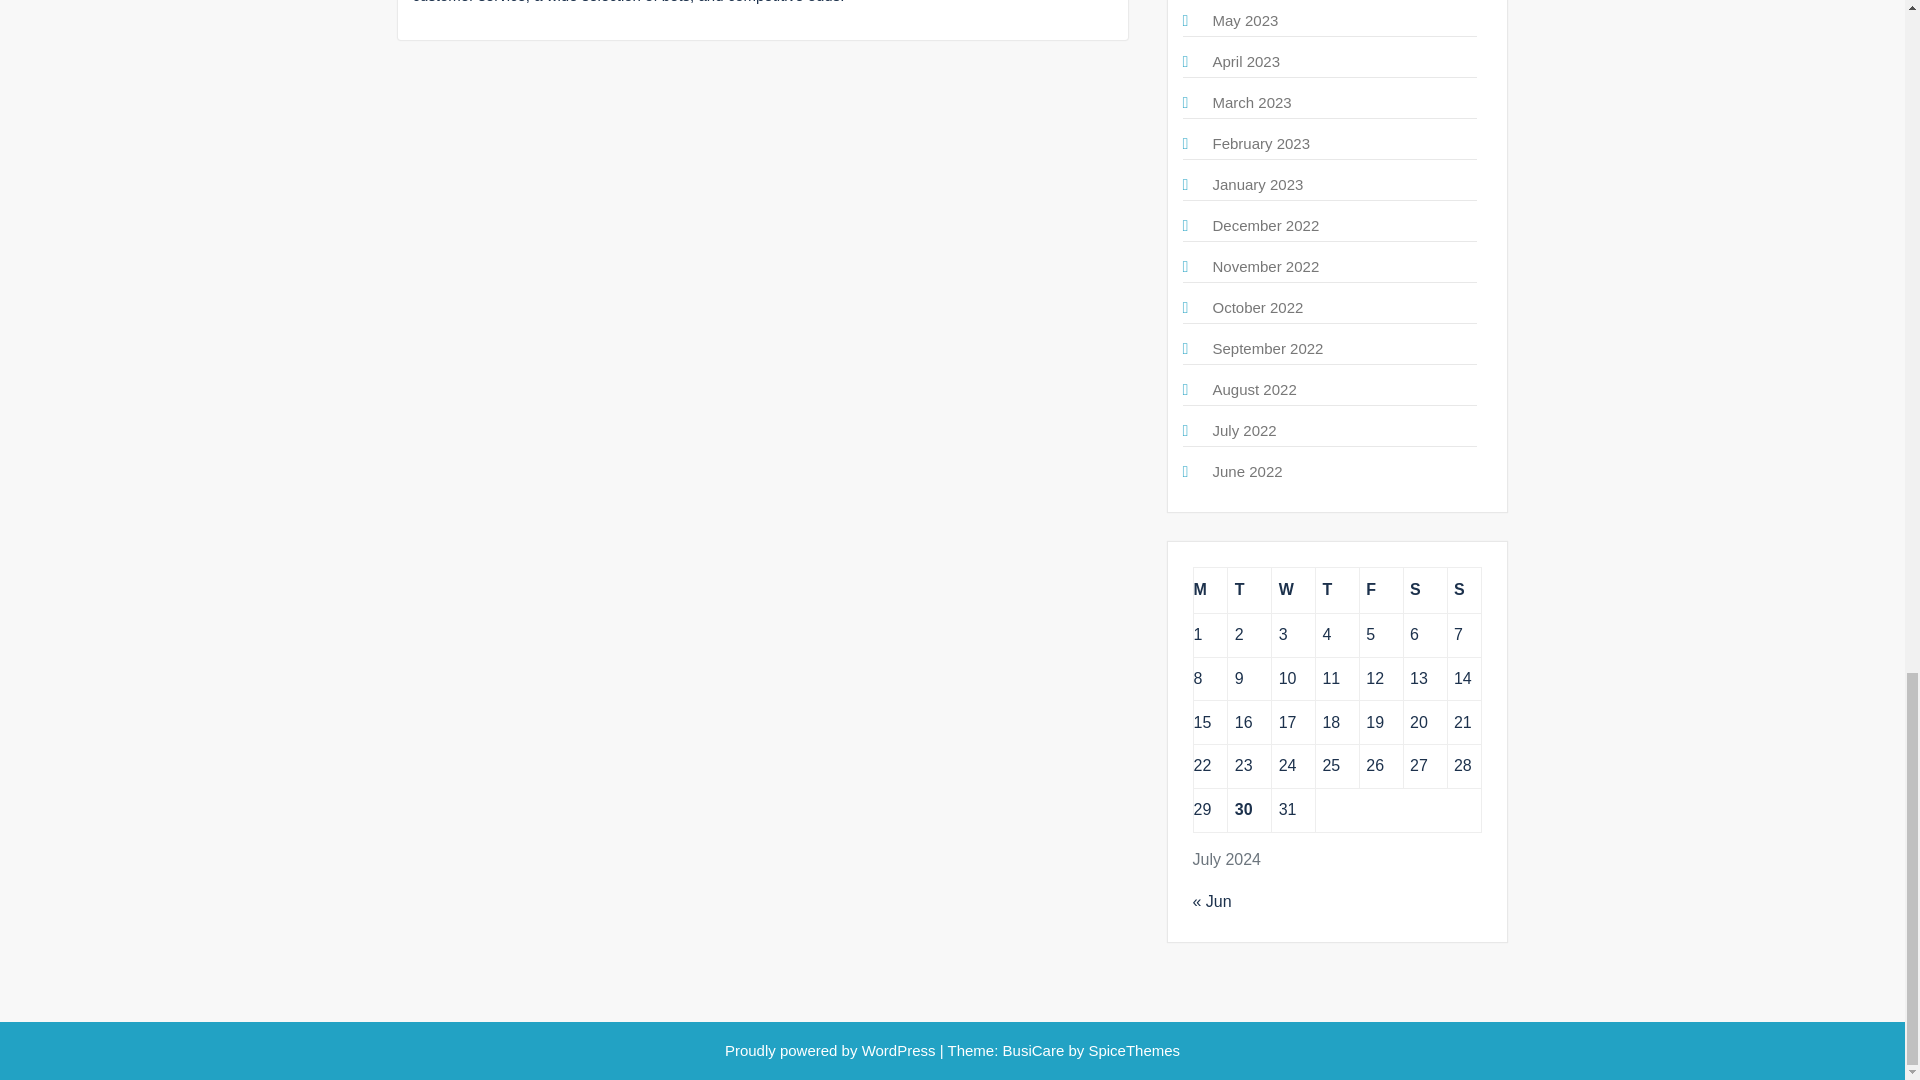 Image resolution: width=1920 pixels, height=1080 pixels. Describe the element at coordinates (1265, 226) in the screenshot. I see `December 2022` at that location.